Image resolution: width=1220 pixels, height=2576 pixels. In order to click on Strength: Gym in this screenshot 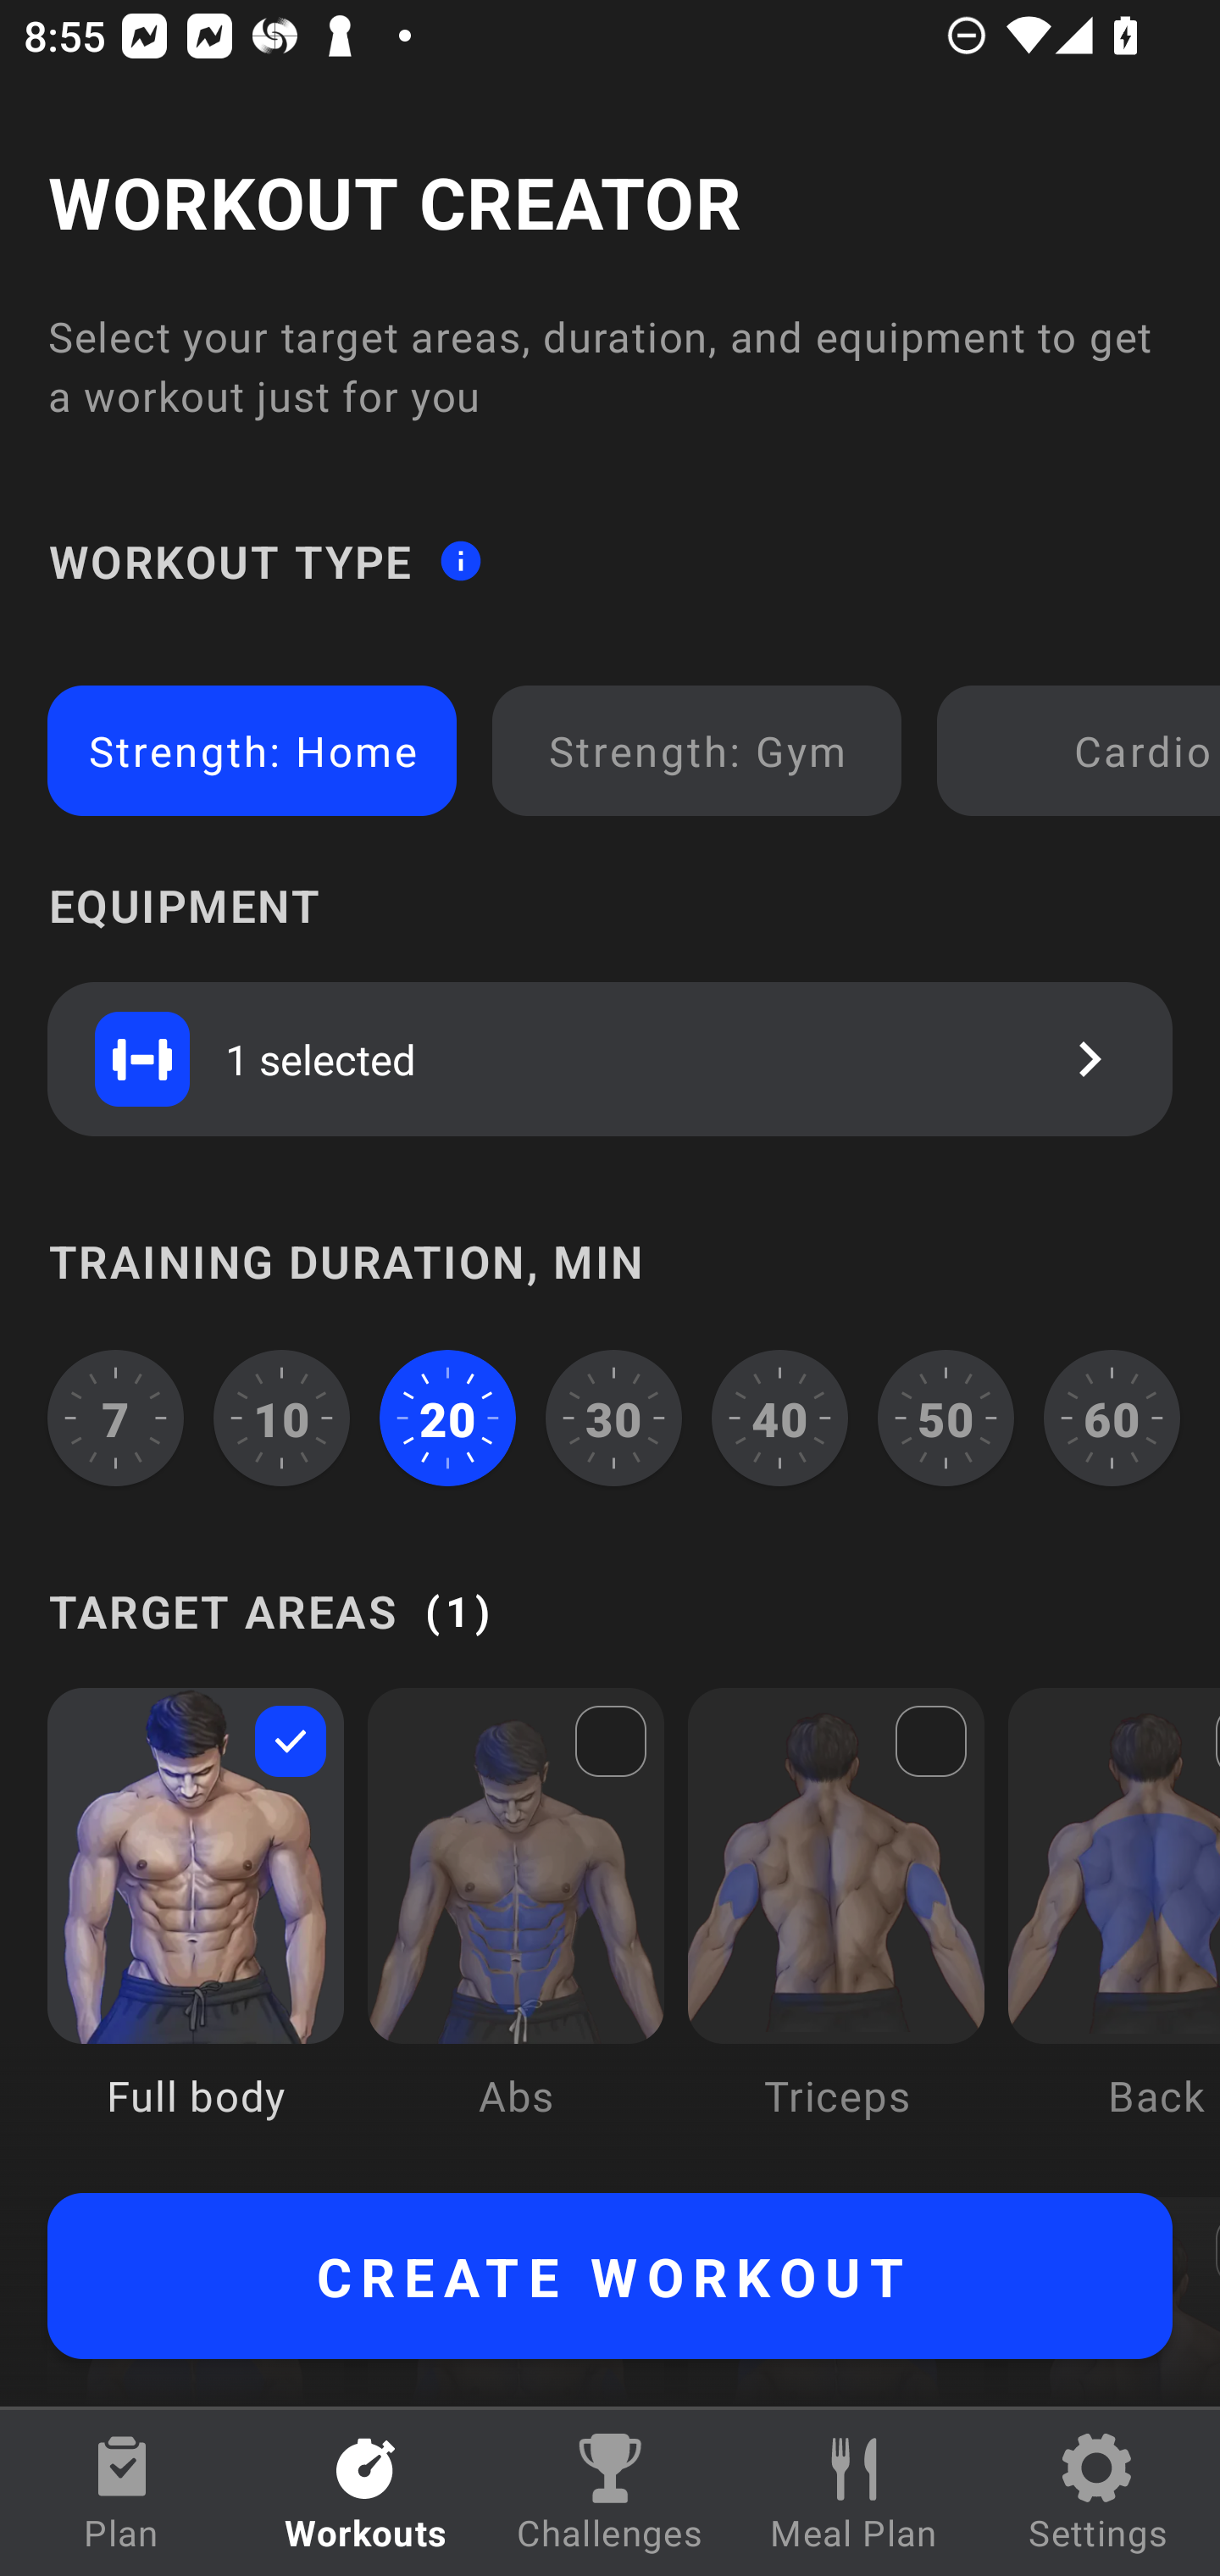, I will do `click(696, 751)`.